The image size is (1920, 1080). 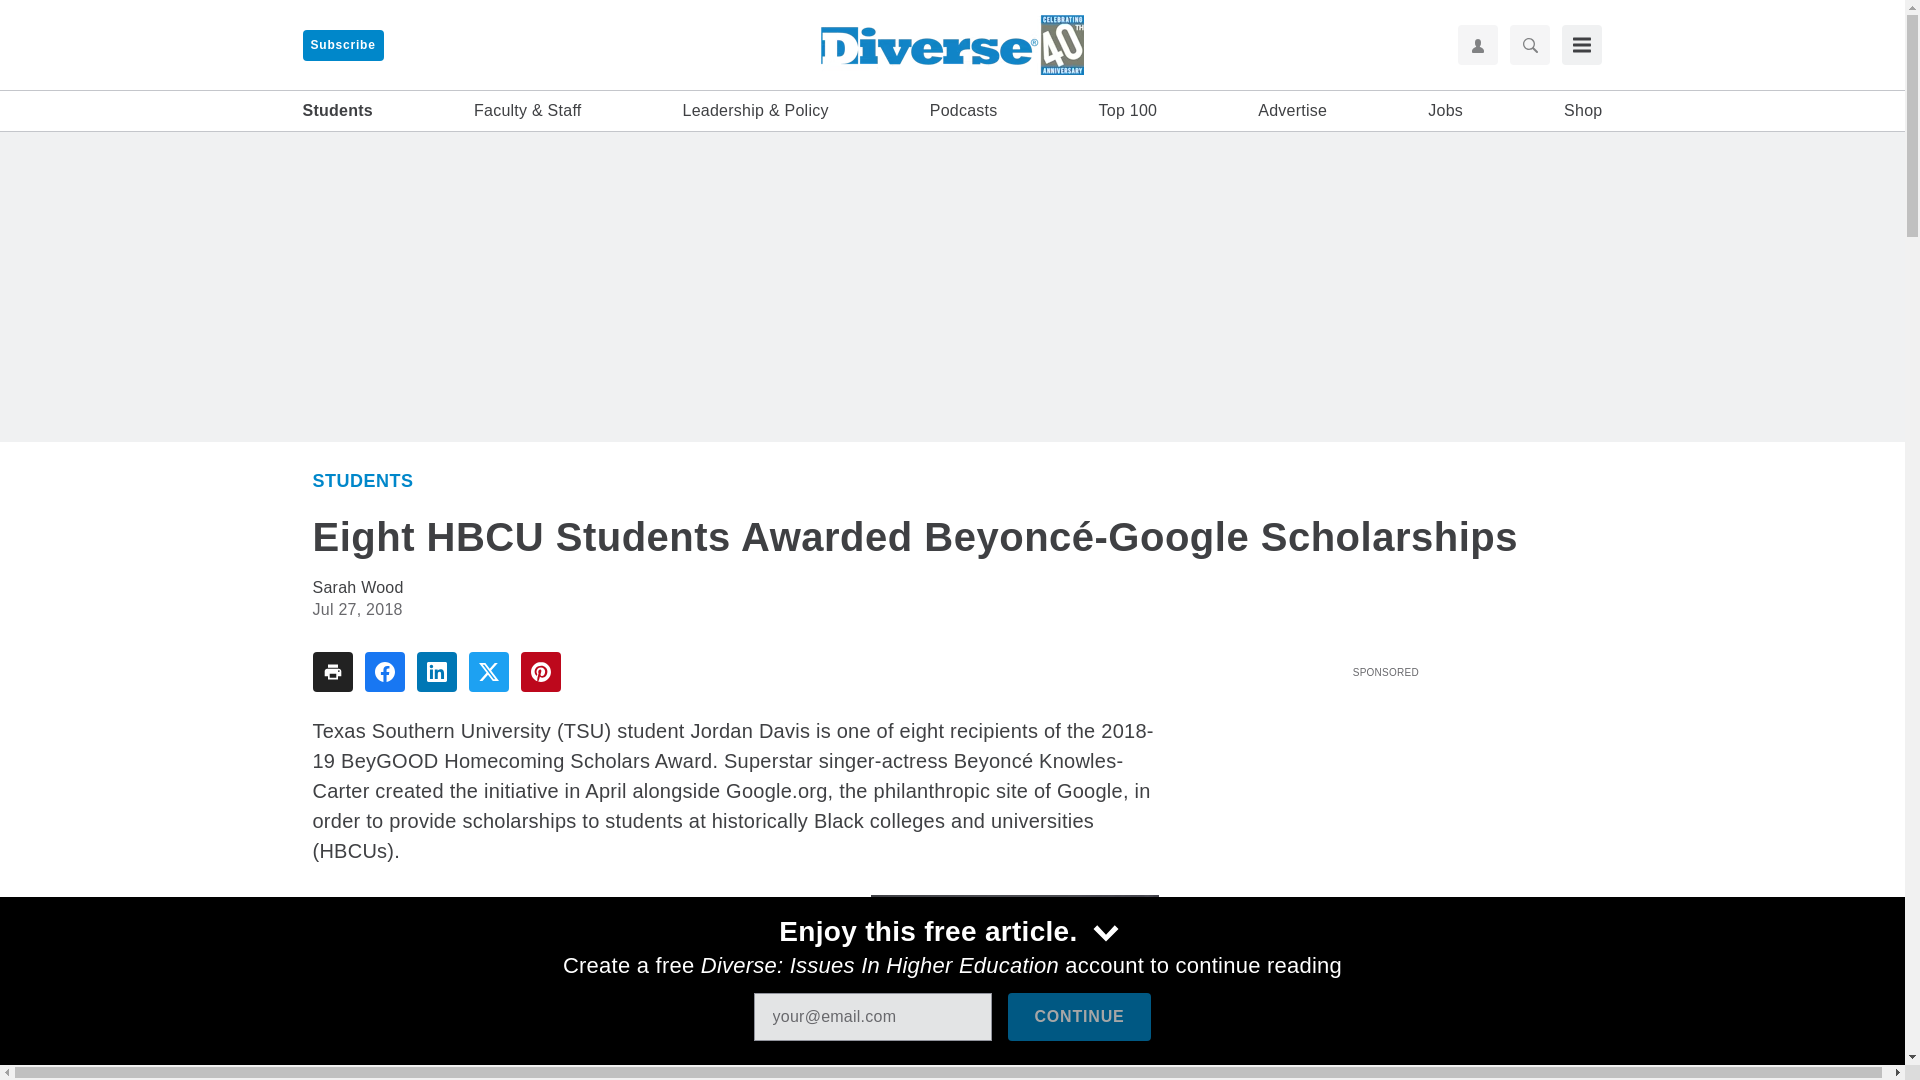 What do you see at coordinates (336, 111) in the screenshot?
I see `Students` at bounding box center [336, 111].